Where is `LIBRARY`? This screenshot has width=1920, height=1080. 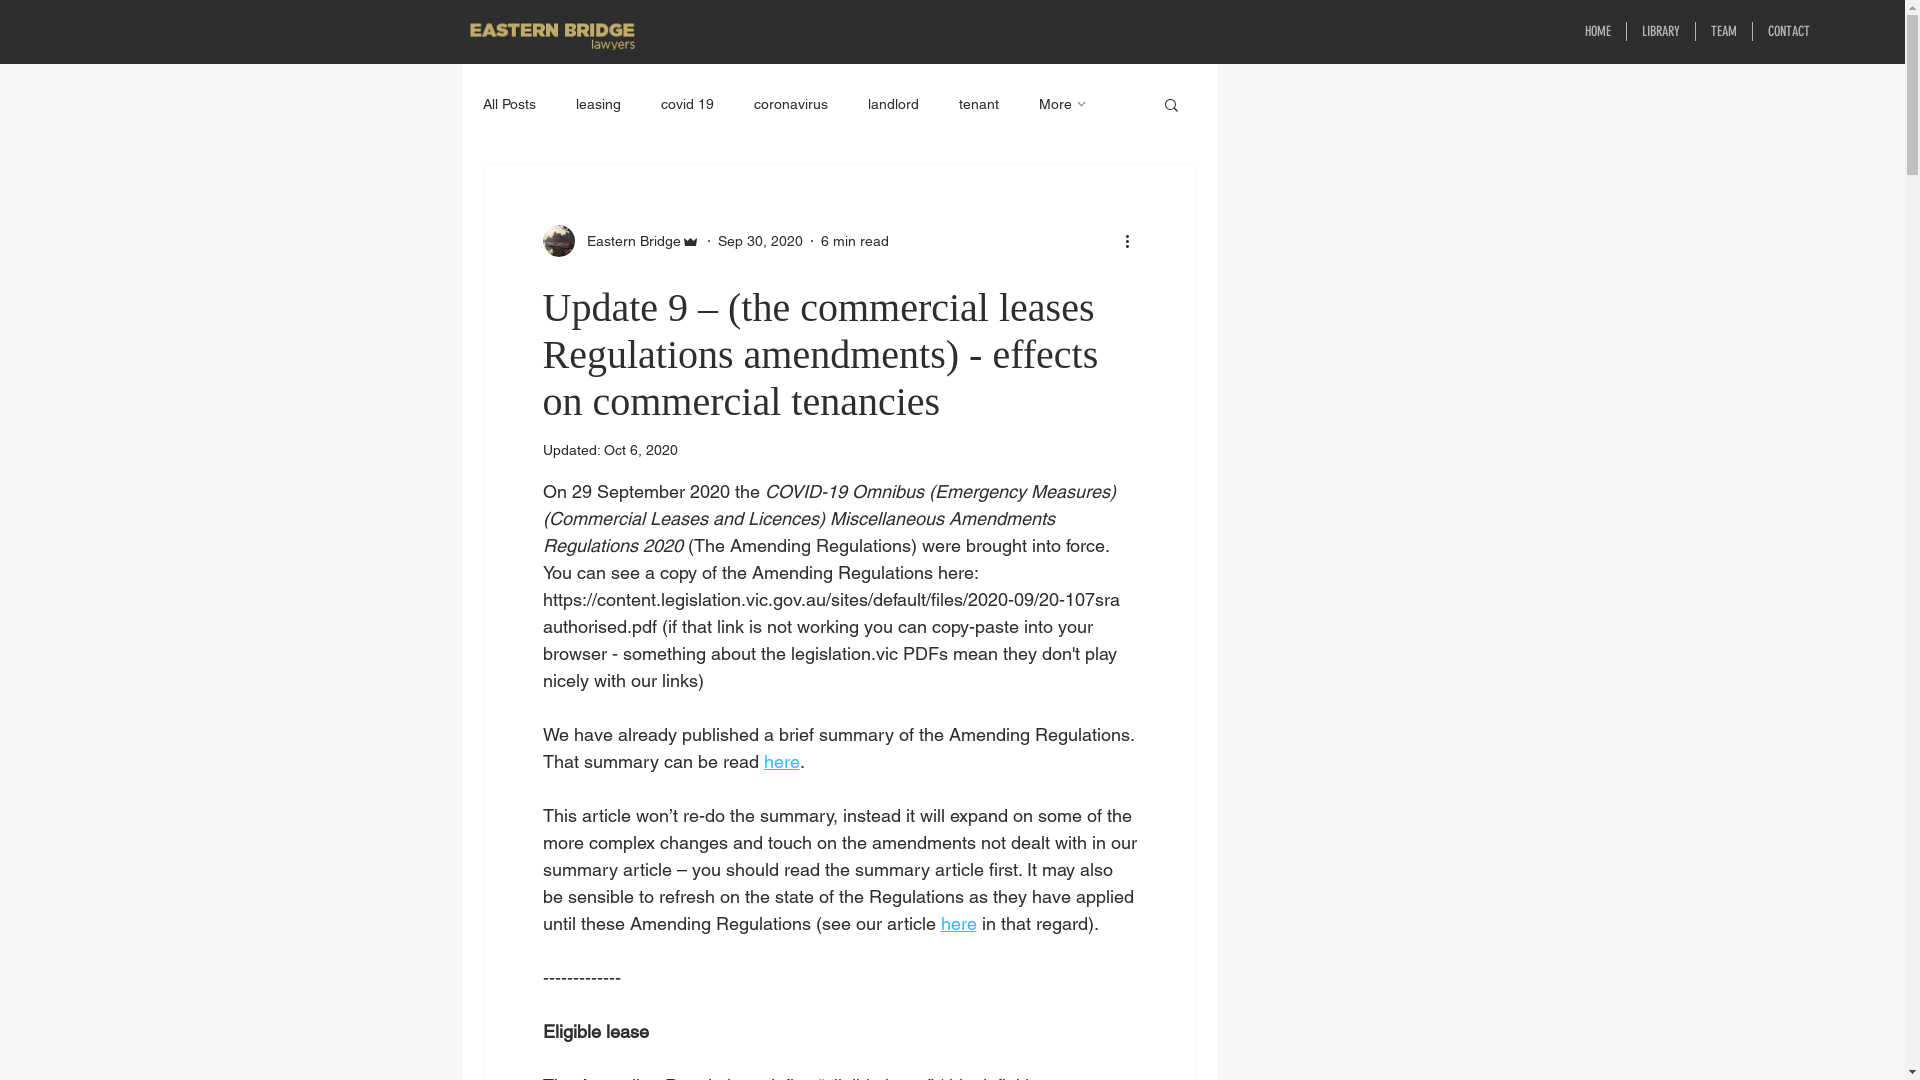 LIBRARY is located at coordinates (1661, 32).